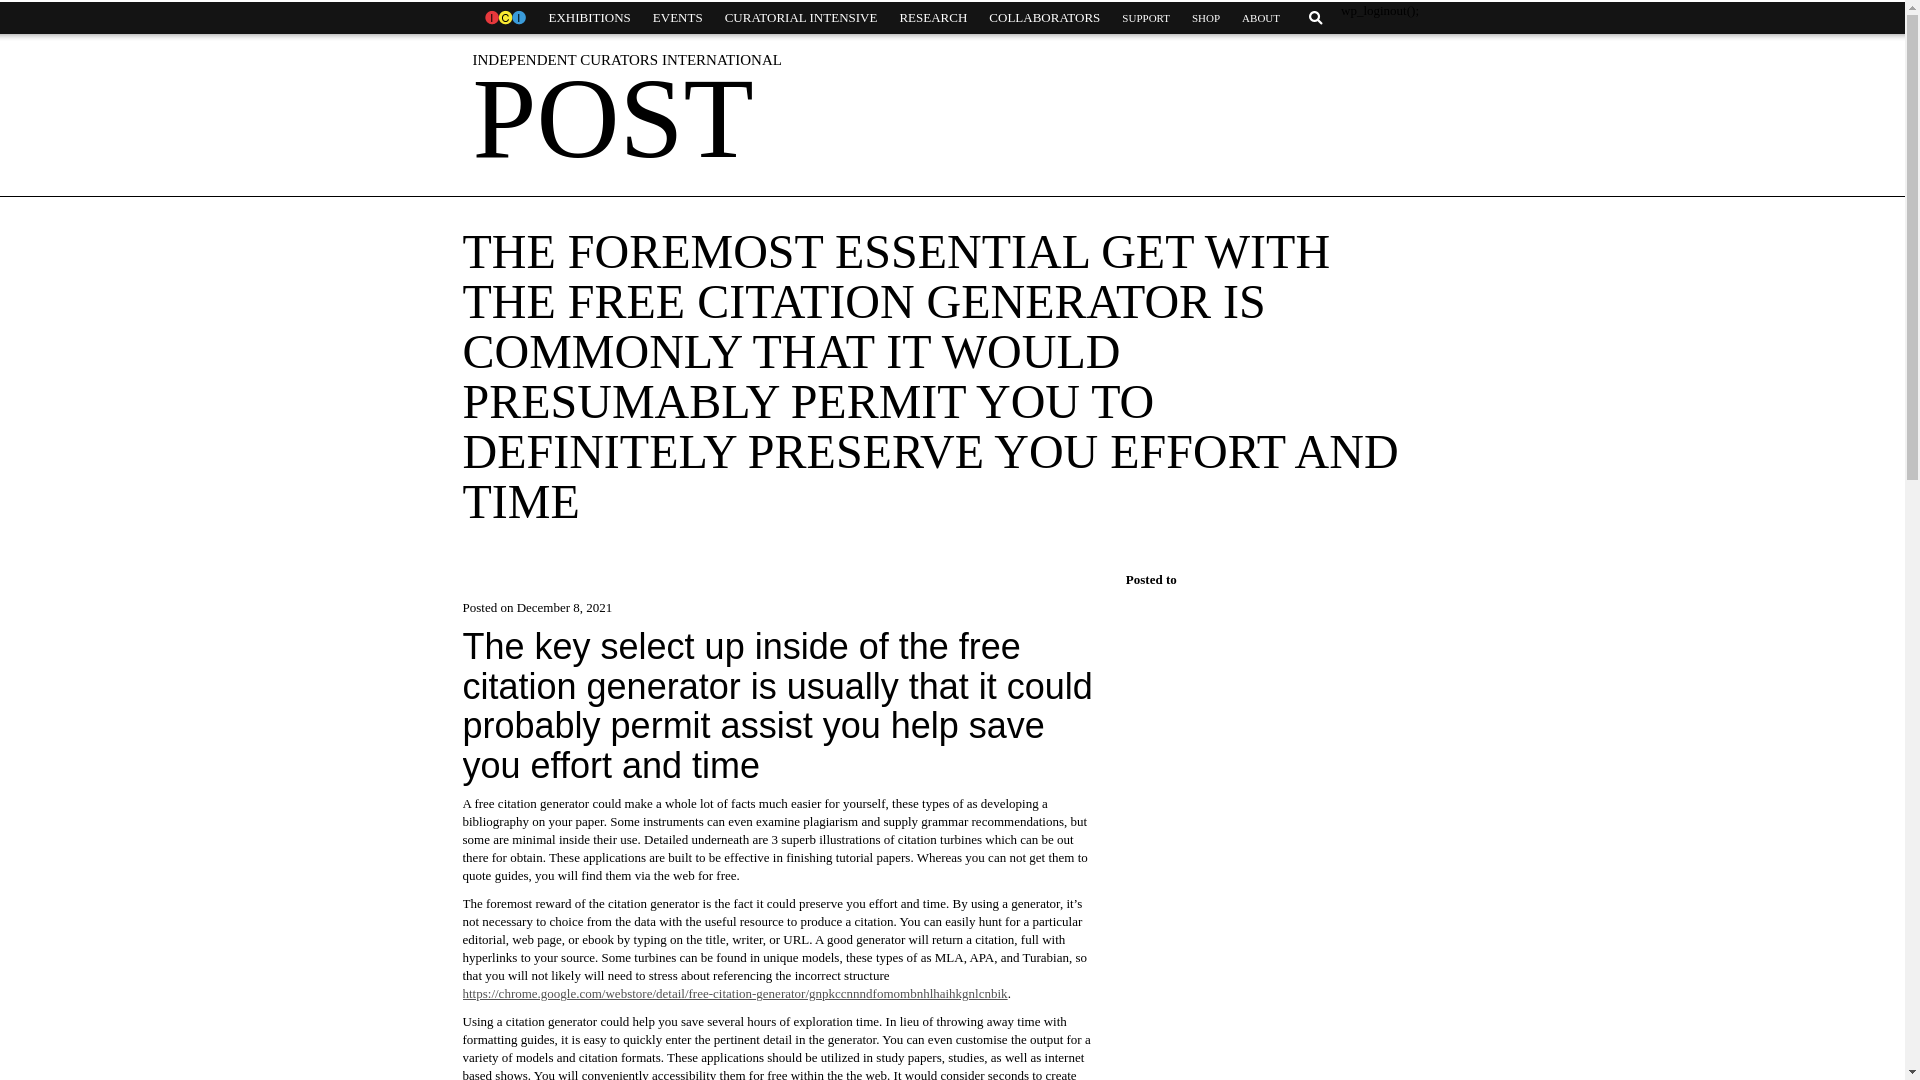 The image size is (1920, 1080). Describe the element at coordinates (504, 18) in the screenshot. I see `HOME` at that location.